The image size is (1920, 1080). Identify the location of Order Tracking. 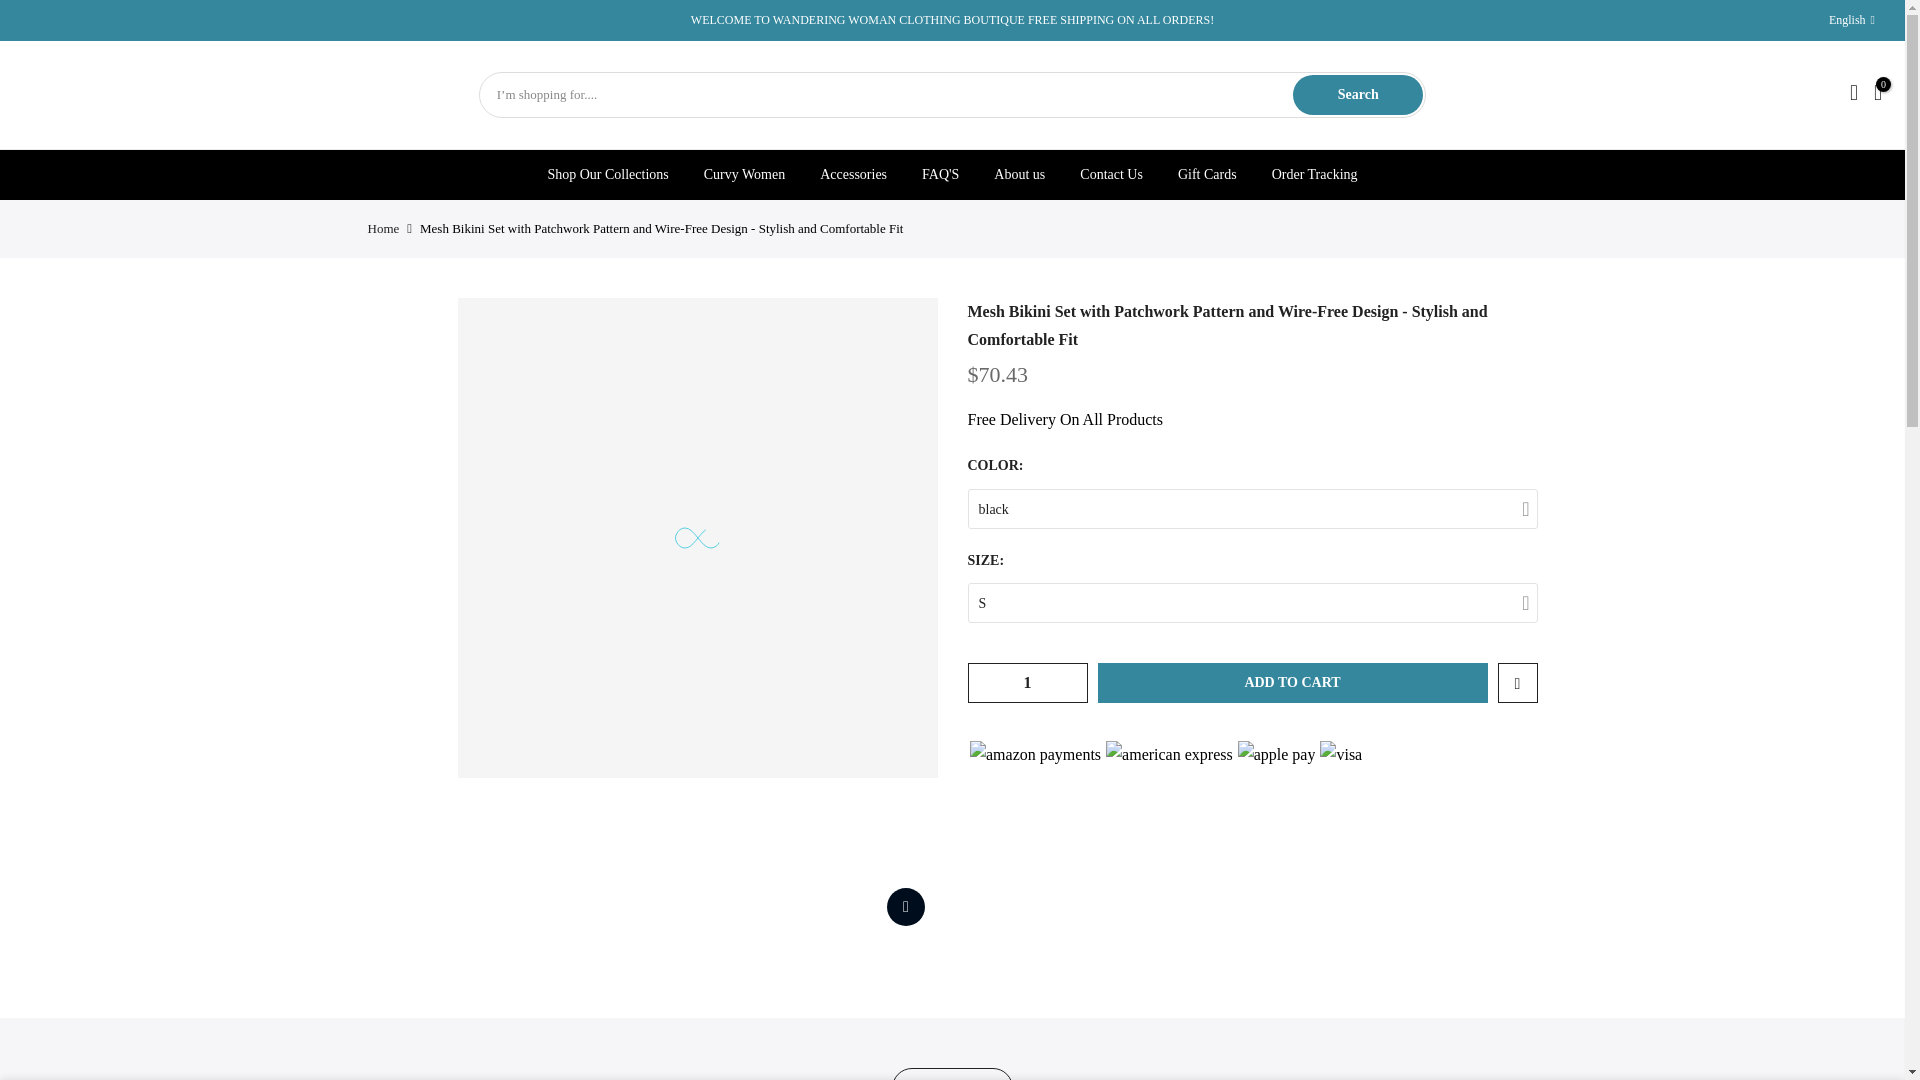
(1314, 174).